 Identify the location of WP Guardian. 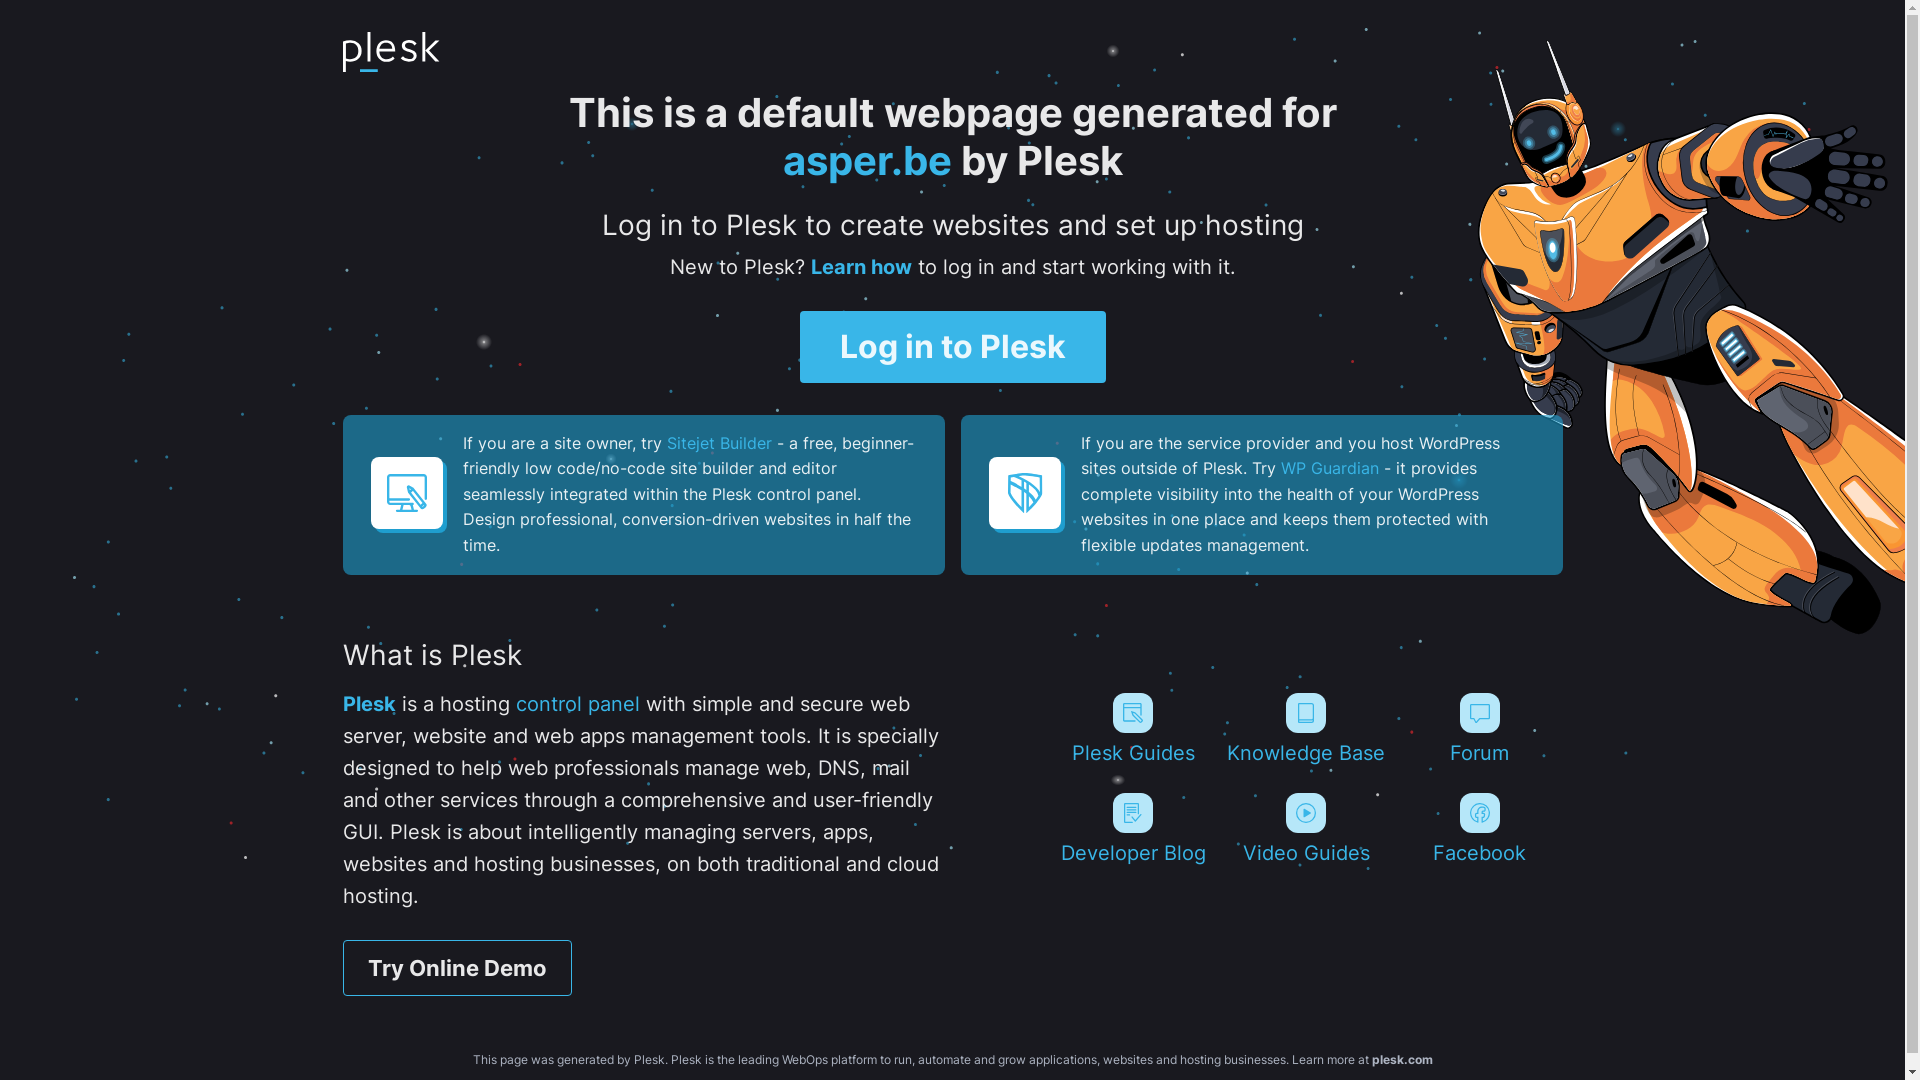
(1329, 468).